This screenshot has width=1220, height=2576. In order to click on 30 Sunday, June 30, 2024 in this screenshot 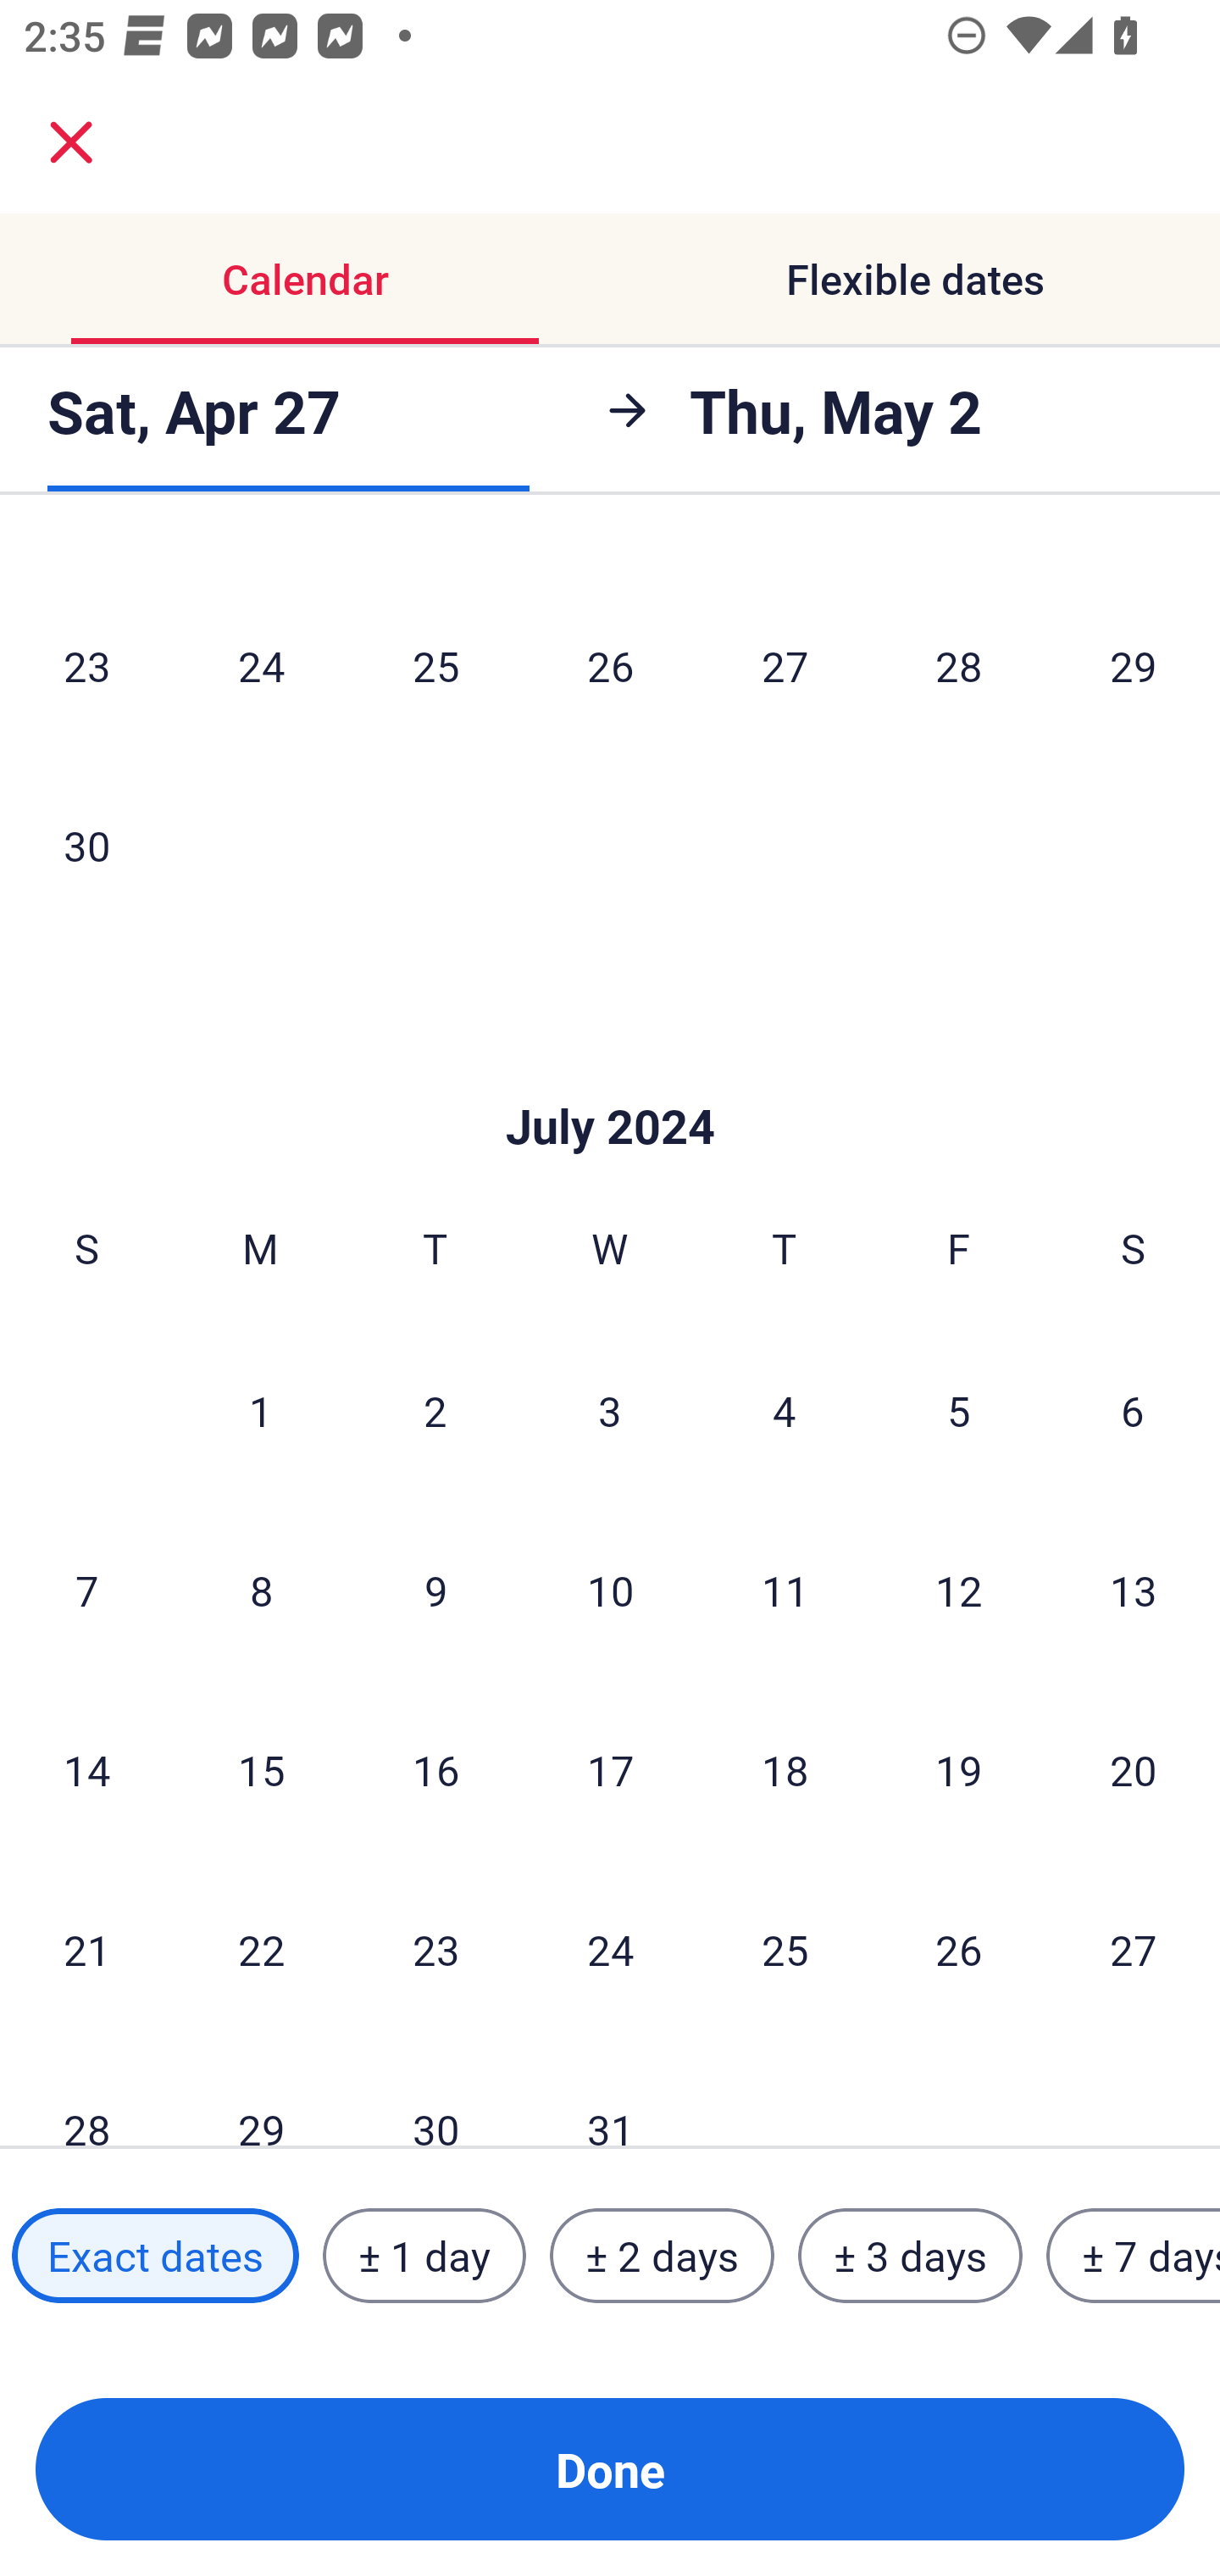, I will do `click(86, 844)`.